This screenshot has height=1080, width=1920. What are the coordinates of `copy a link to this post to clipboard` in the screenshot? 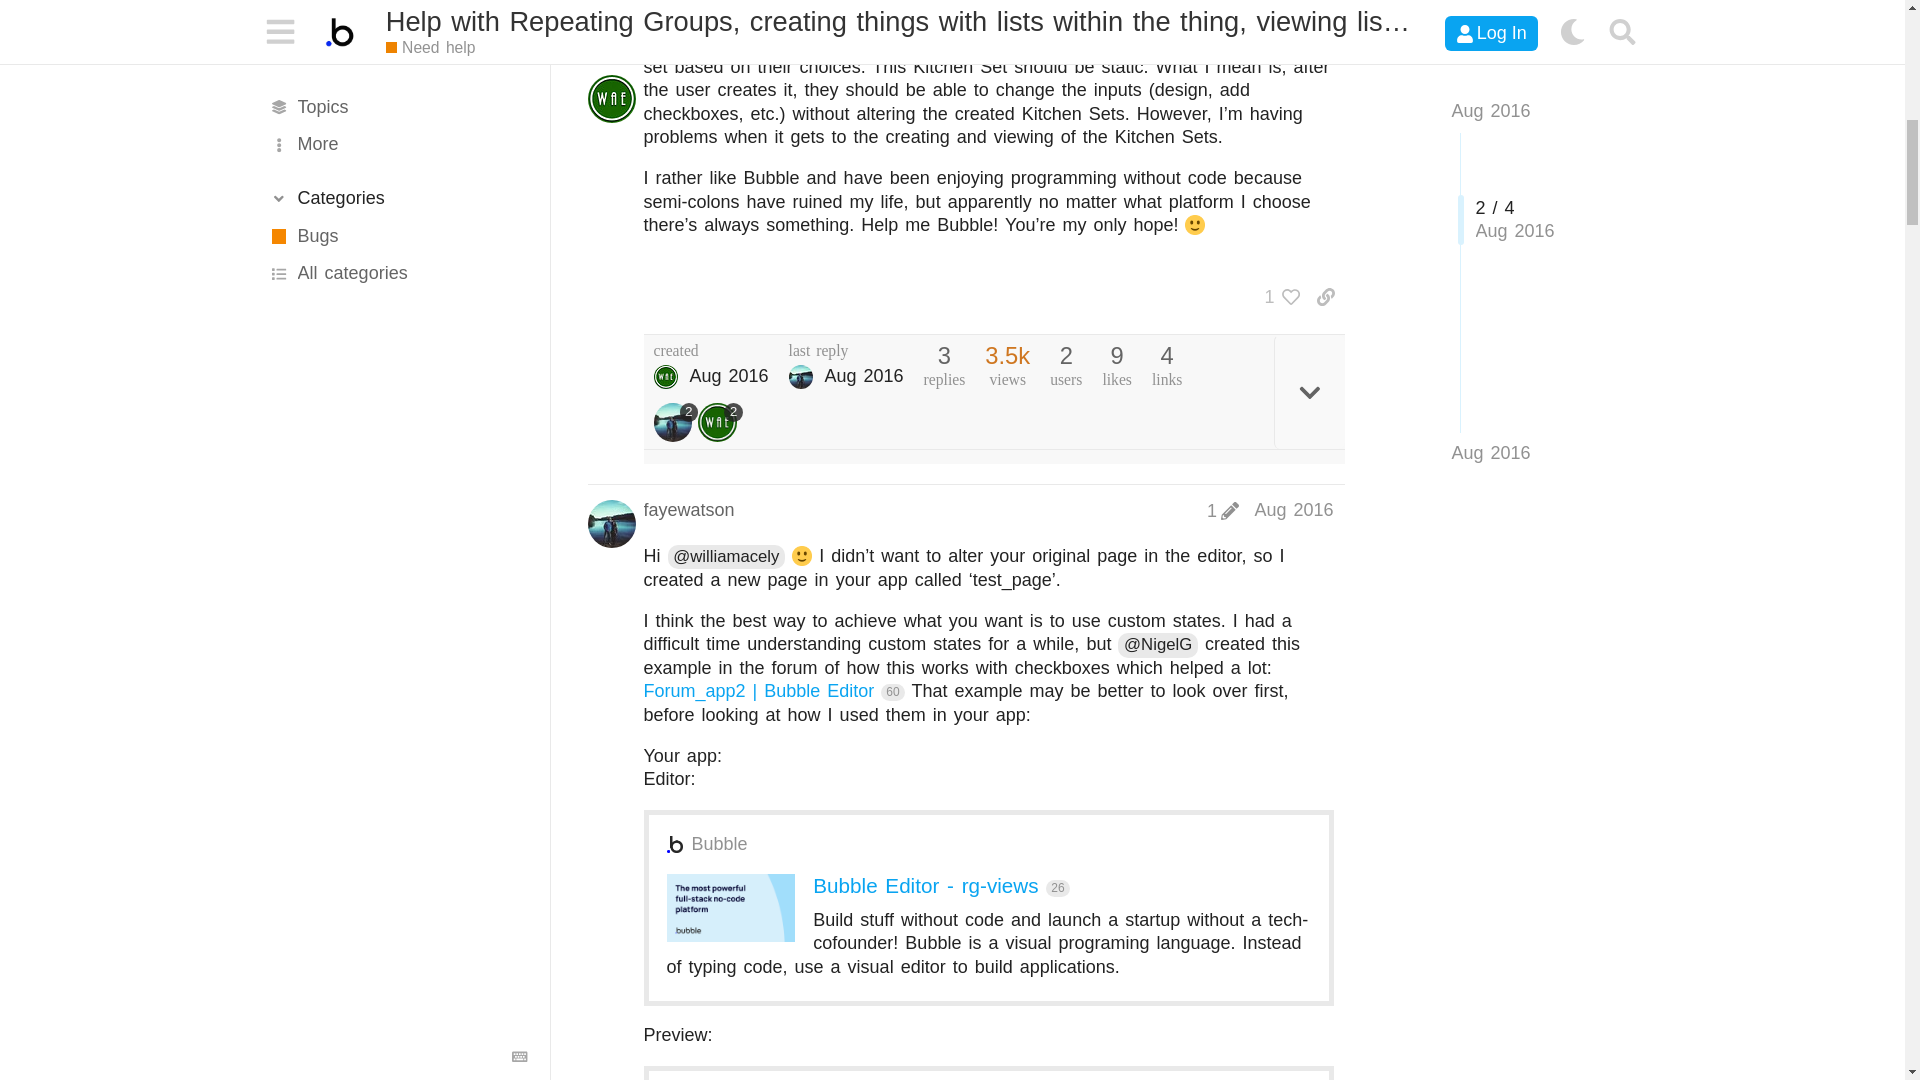 It's located at (1324, 296).